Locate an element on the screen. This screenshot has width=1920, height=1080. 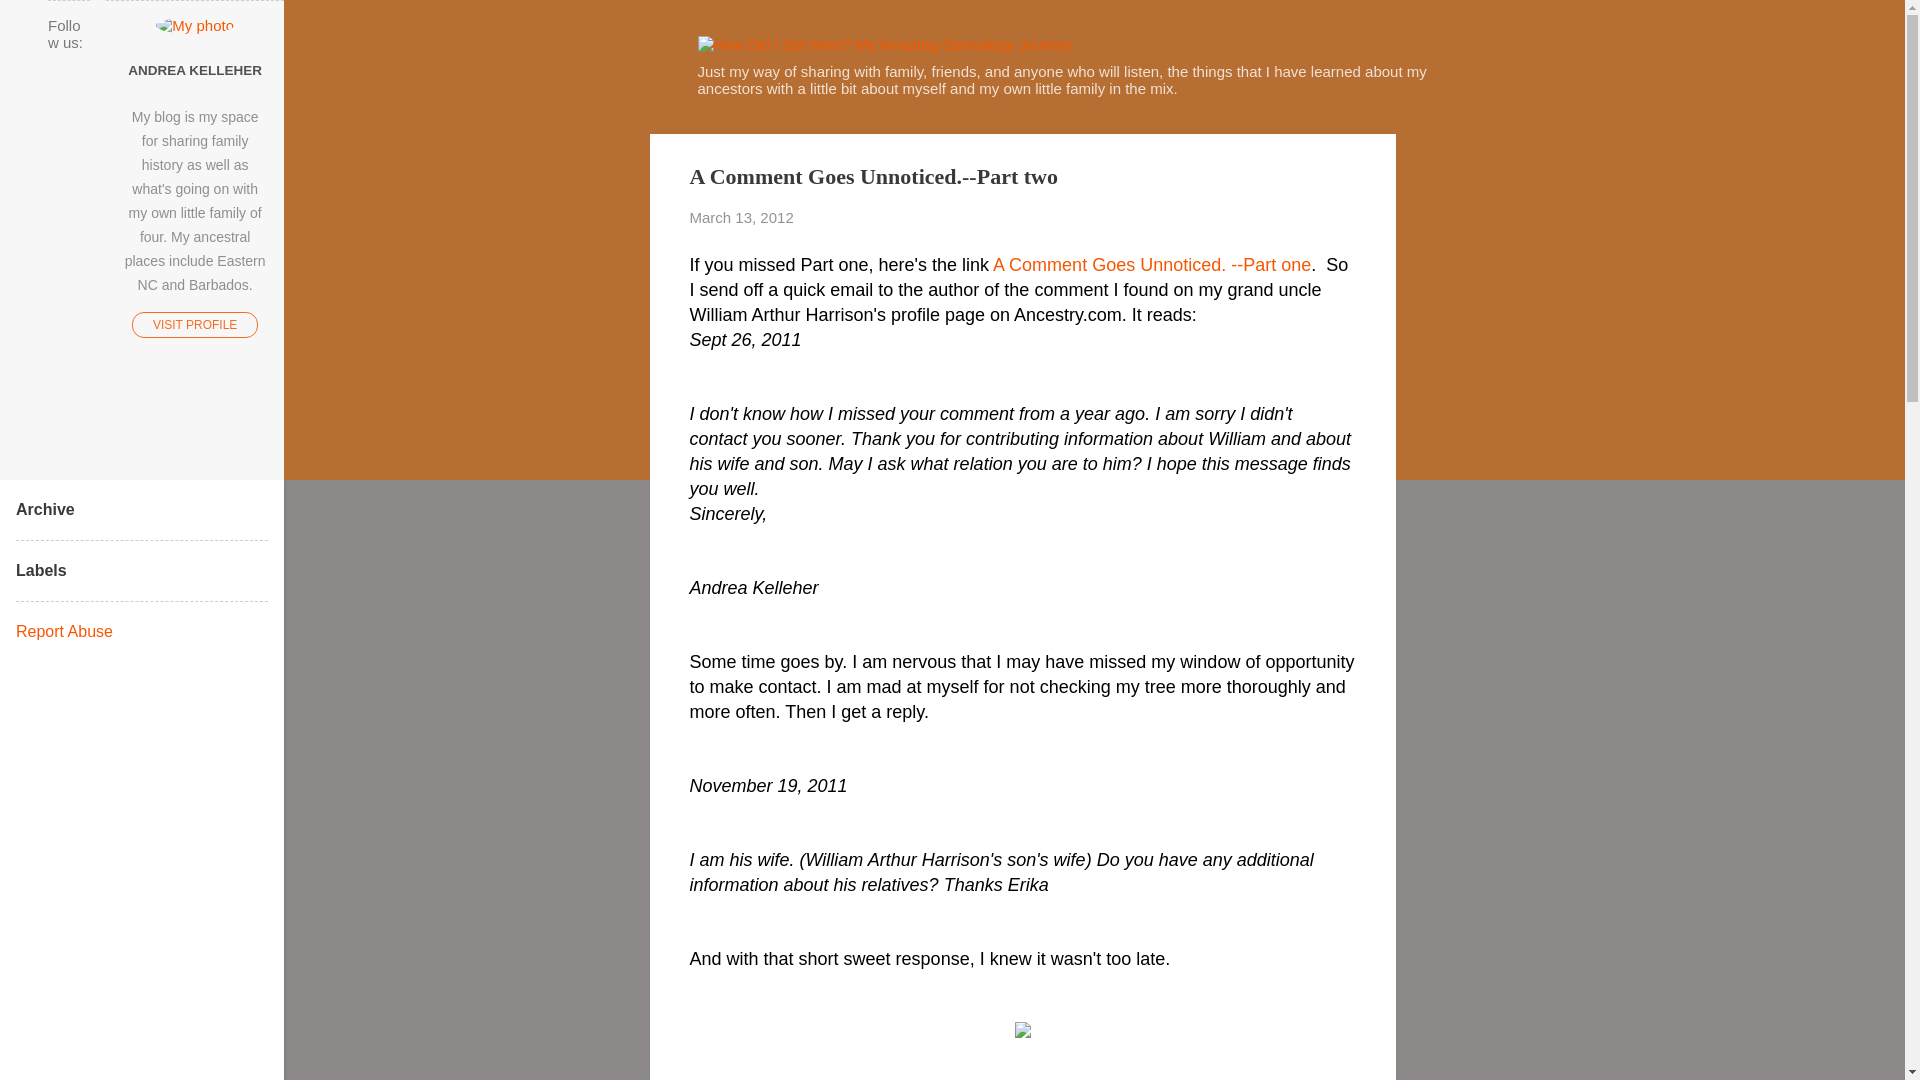
Advertisement is located at coordinates (1475, 434).